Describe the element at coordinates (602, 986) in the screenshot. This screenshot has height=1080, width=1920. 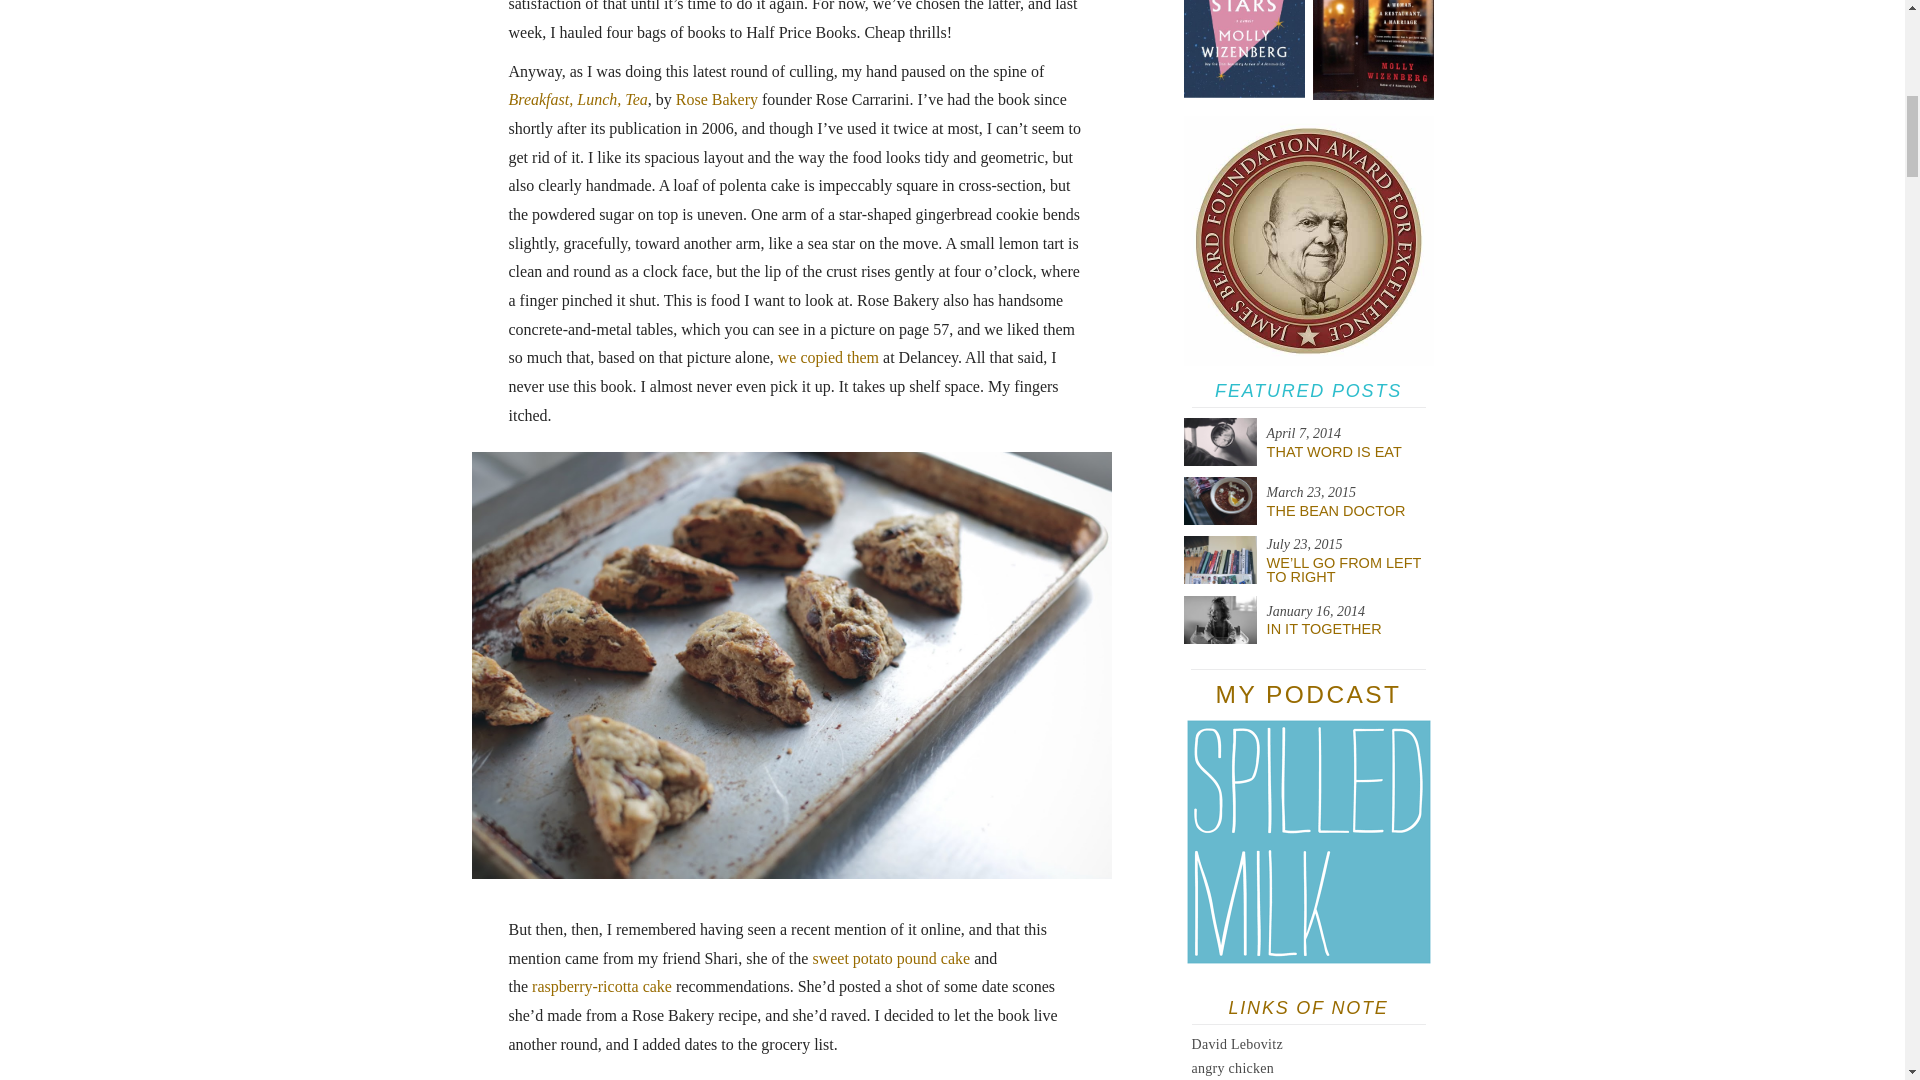
I see `raspberry-ricotta cake` at that location.